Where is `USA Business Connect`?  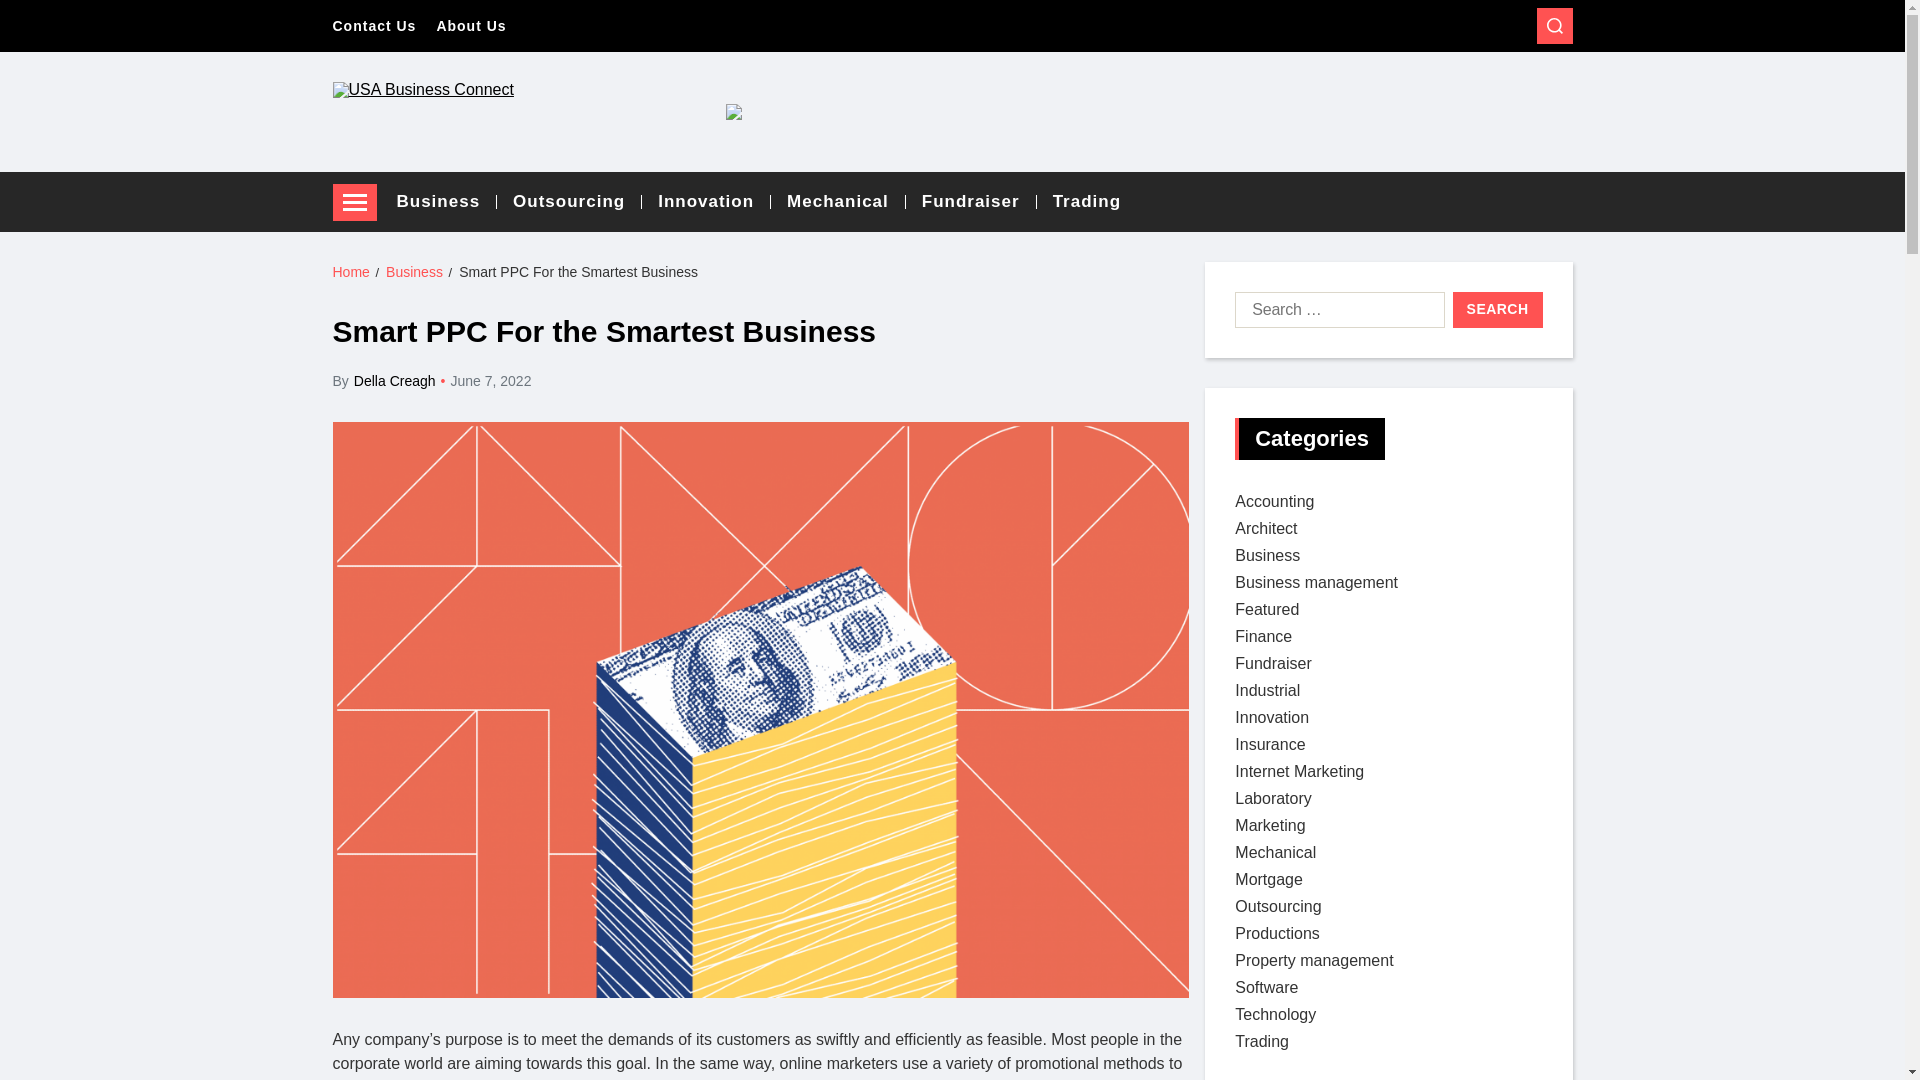
USA Business Connect is located at coordinates (464, 164).